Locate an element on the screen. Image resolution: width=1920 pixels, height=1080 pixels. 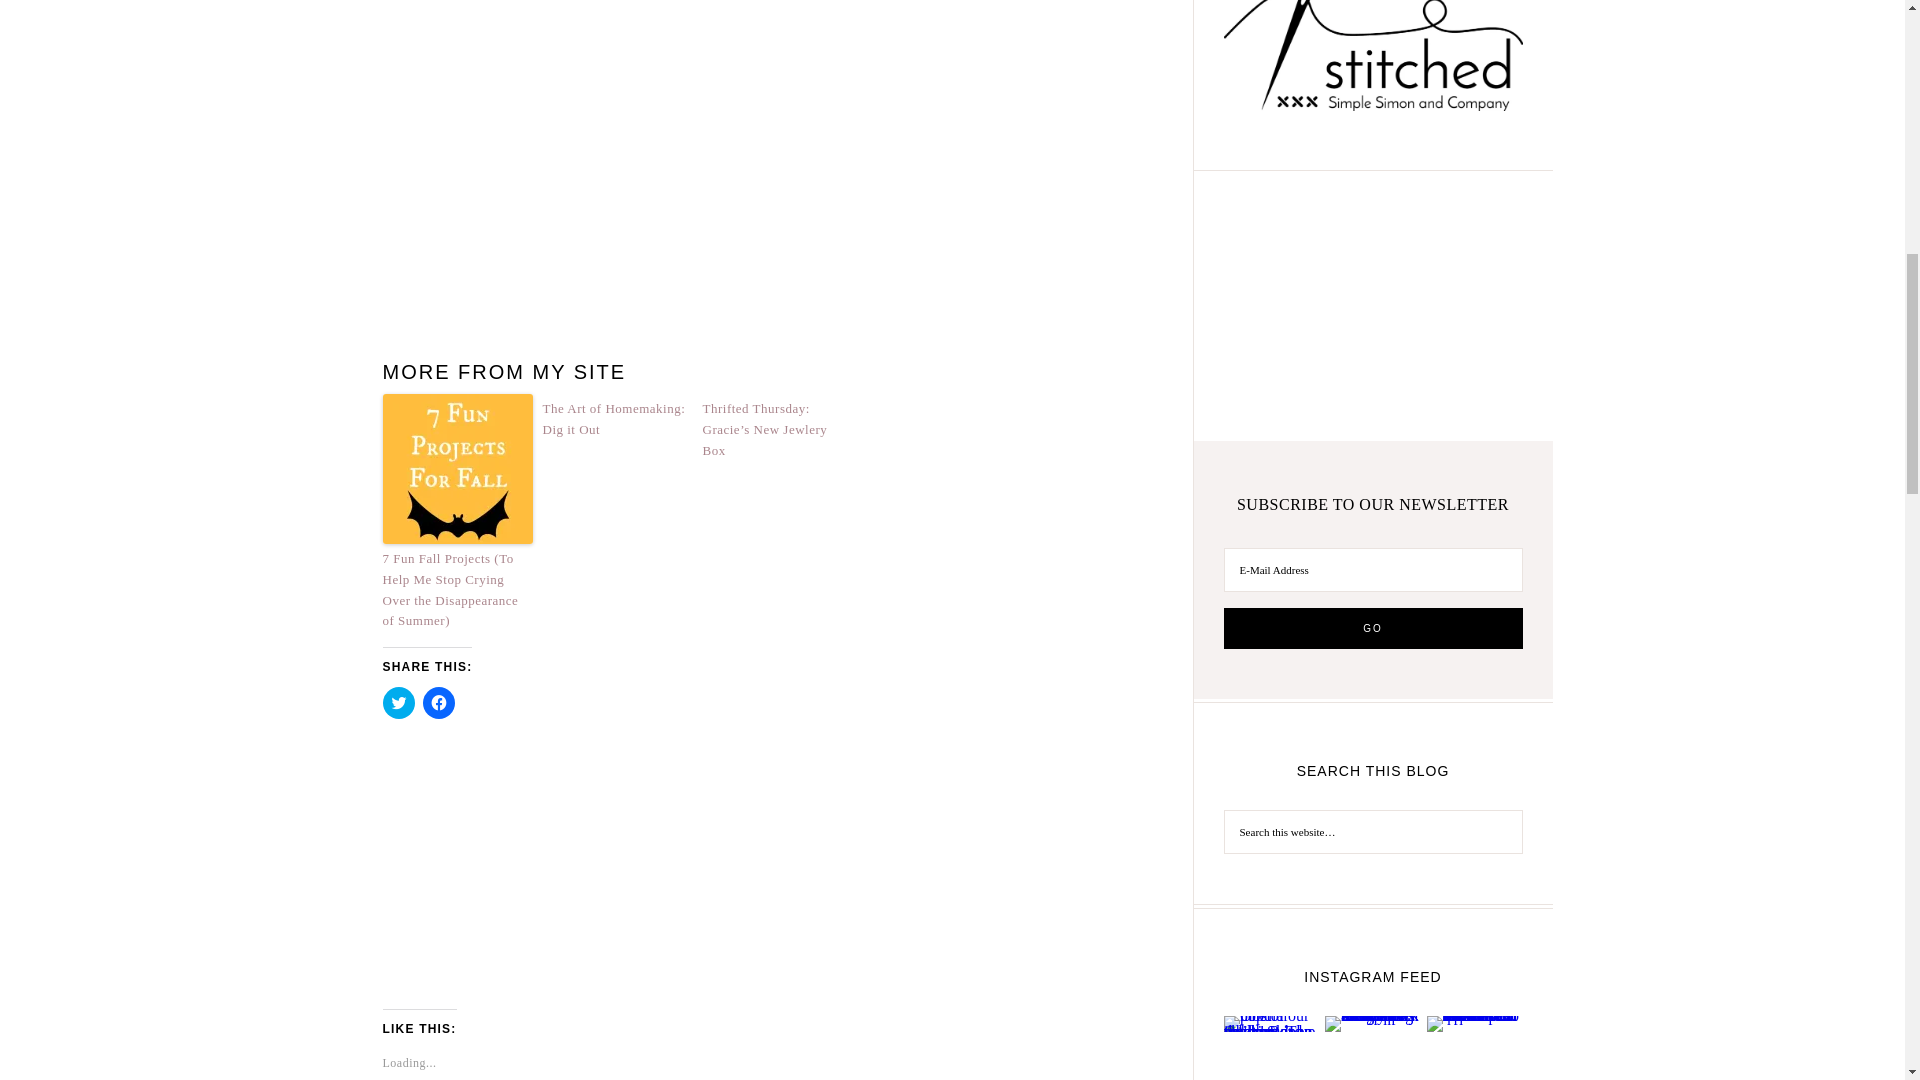
Click to share on Facebook is located at coordinates (438, 702).